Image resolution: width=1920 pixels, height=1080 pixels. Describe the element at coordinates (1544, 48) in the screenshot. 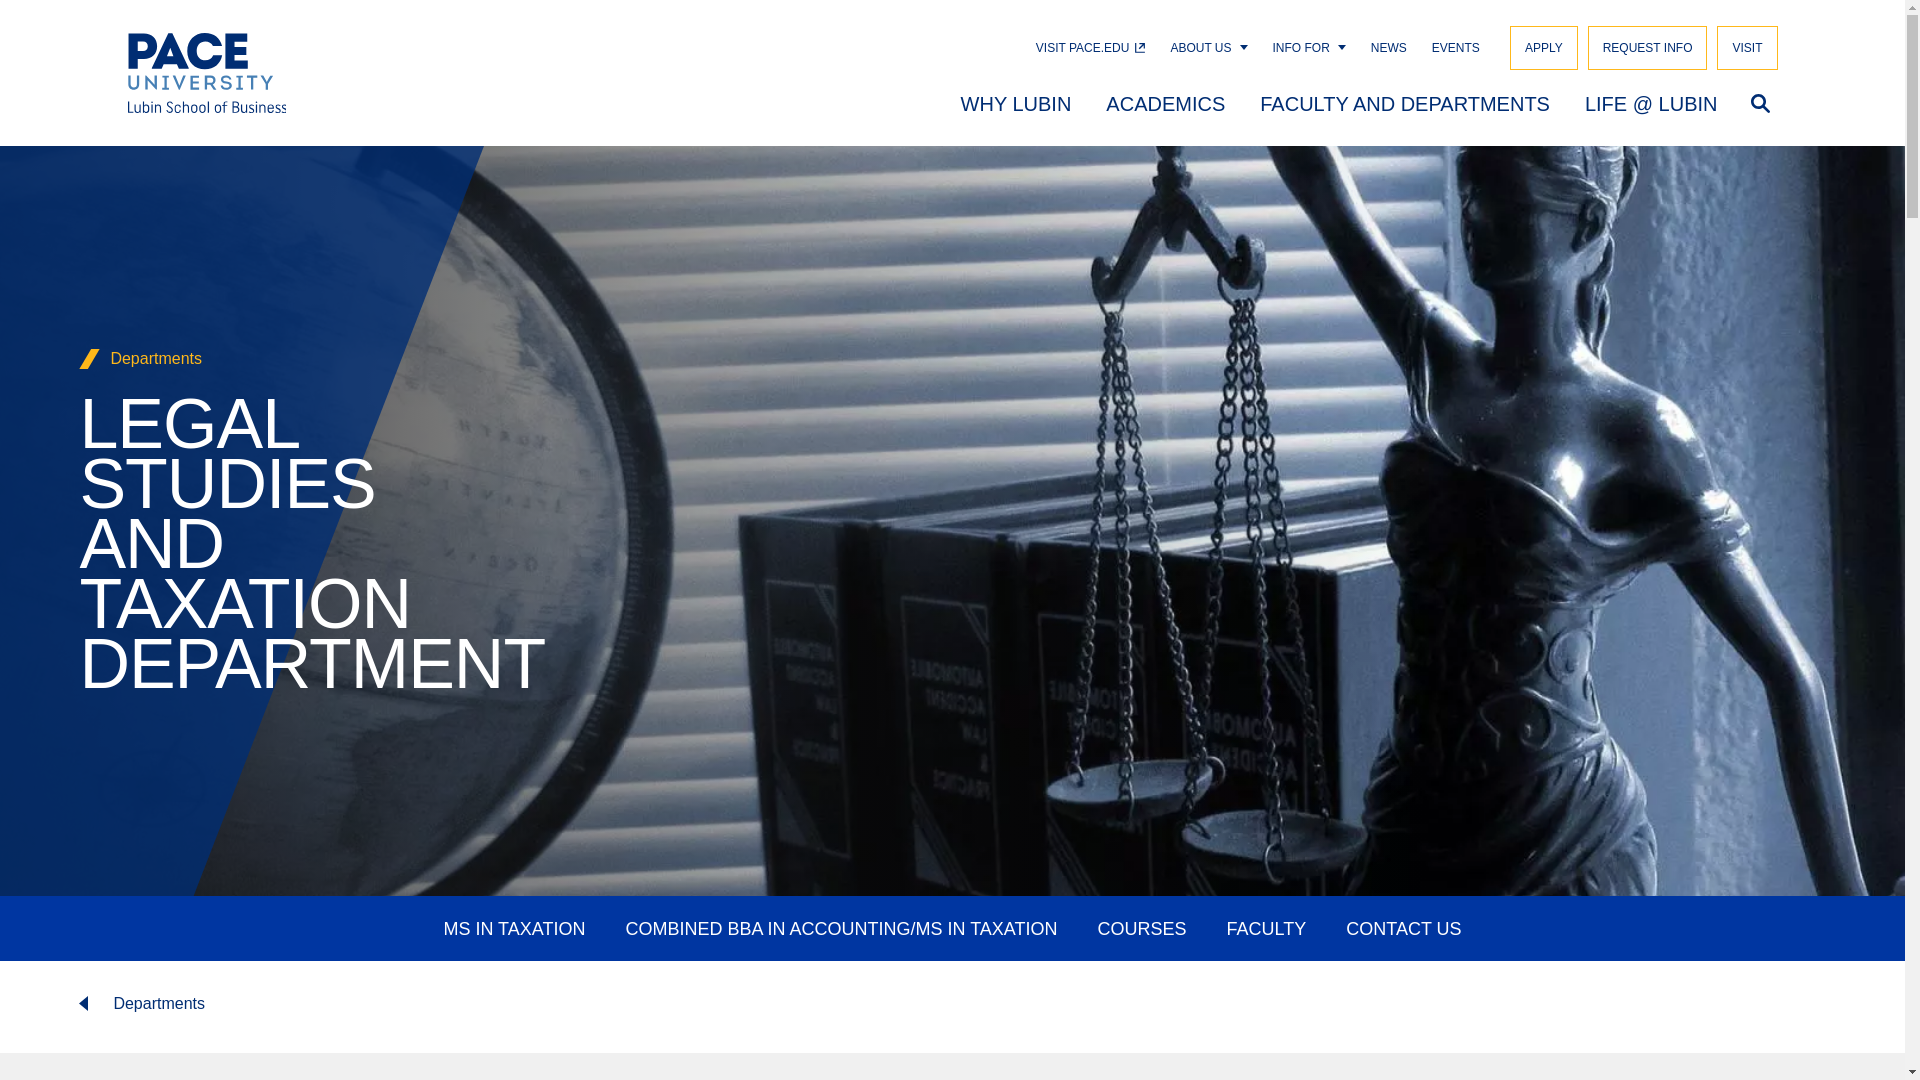

I see `APPLY` at that location.